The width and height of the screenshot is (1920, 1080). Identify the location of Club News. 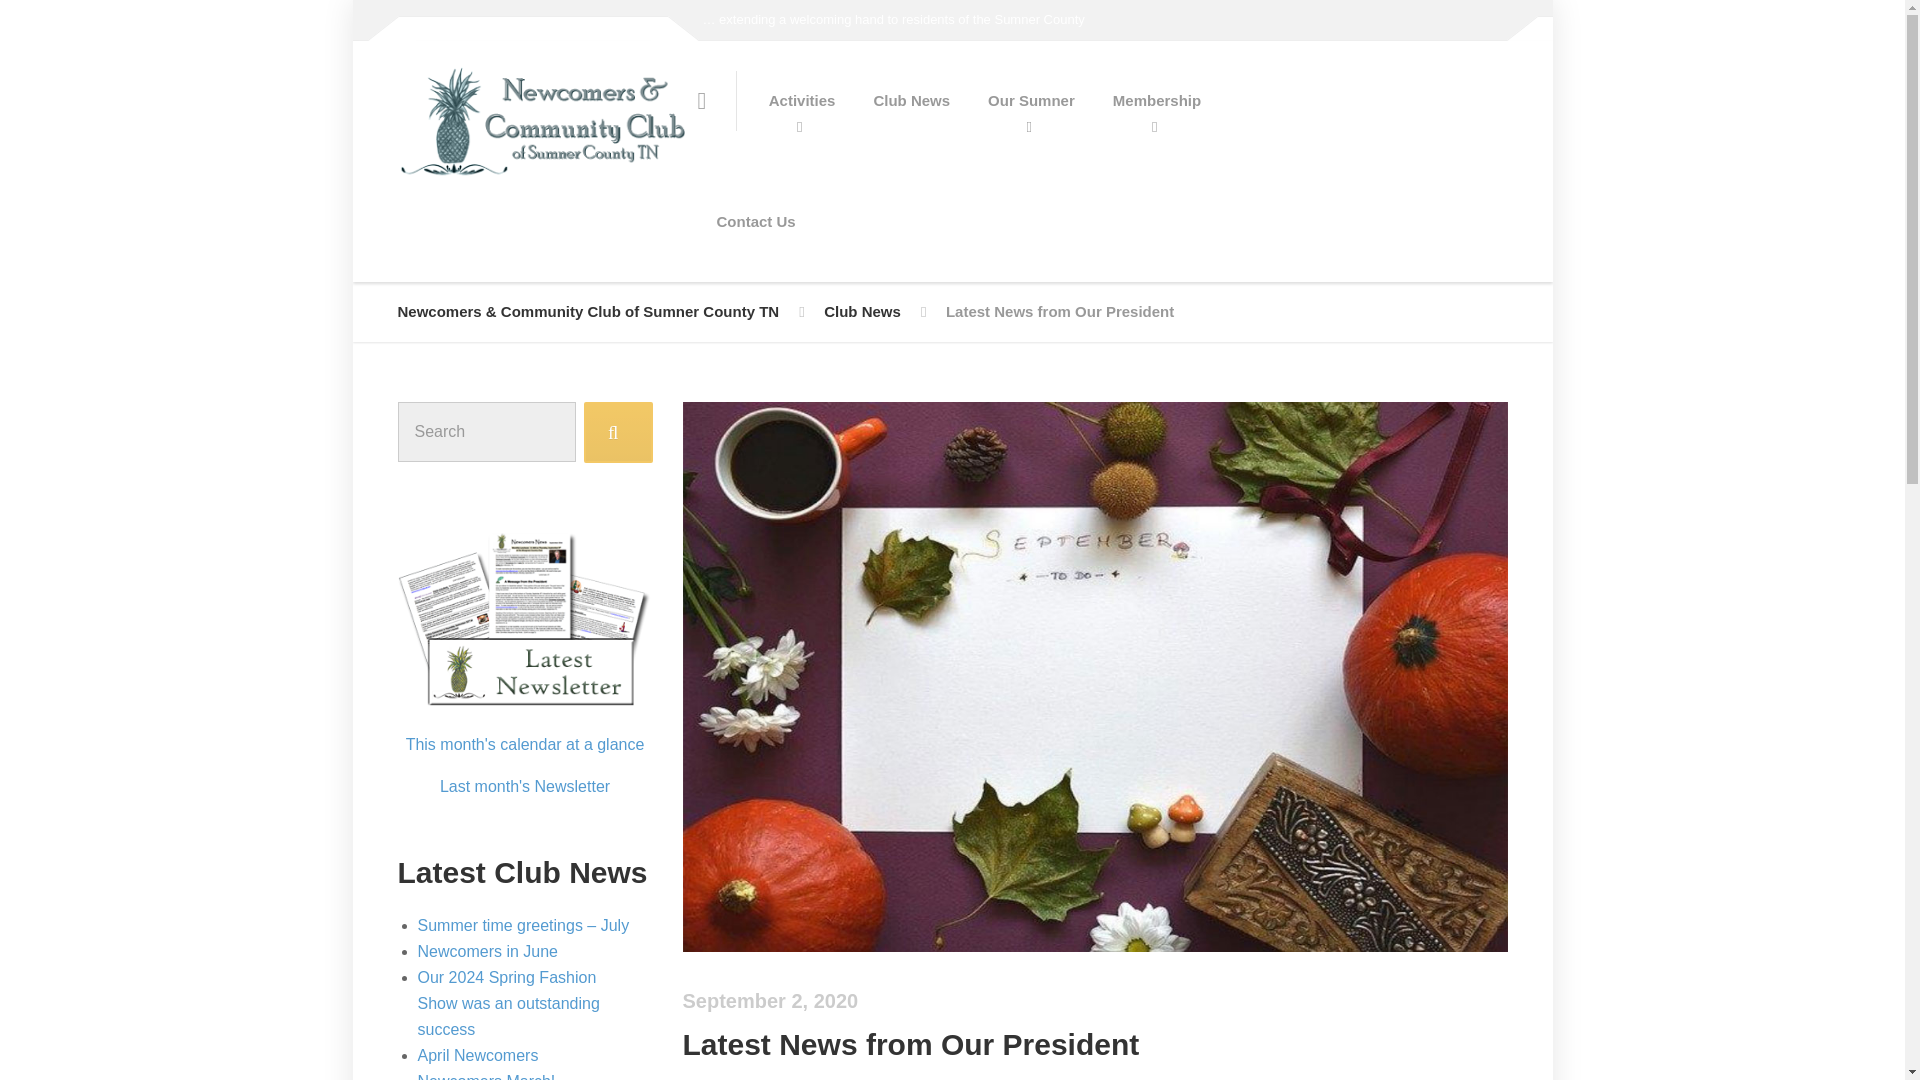
(912, 100).